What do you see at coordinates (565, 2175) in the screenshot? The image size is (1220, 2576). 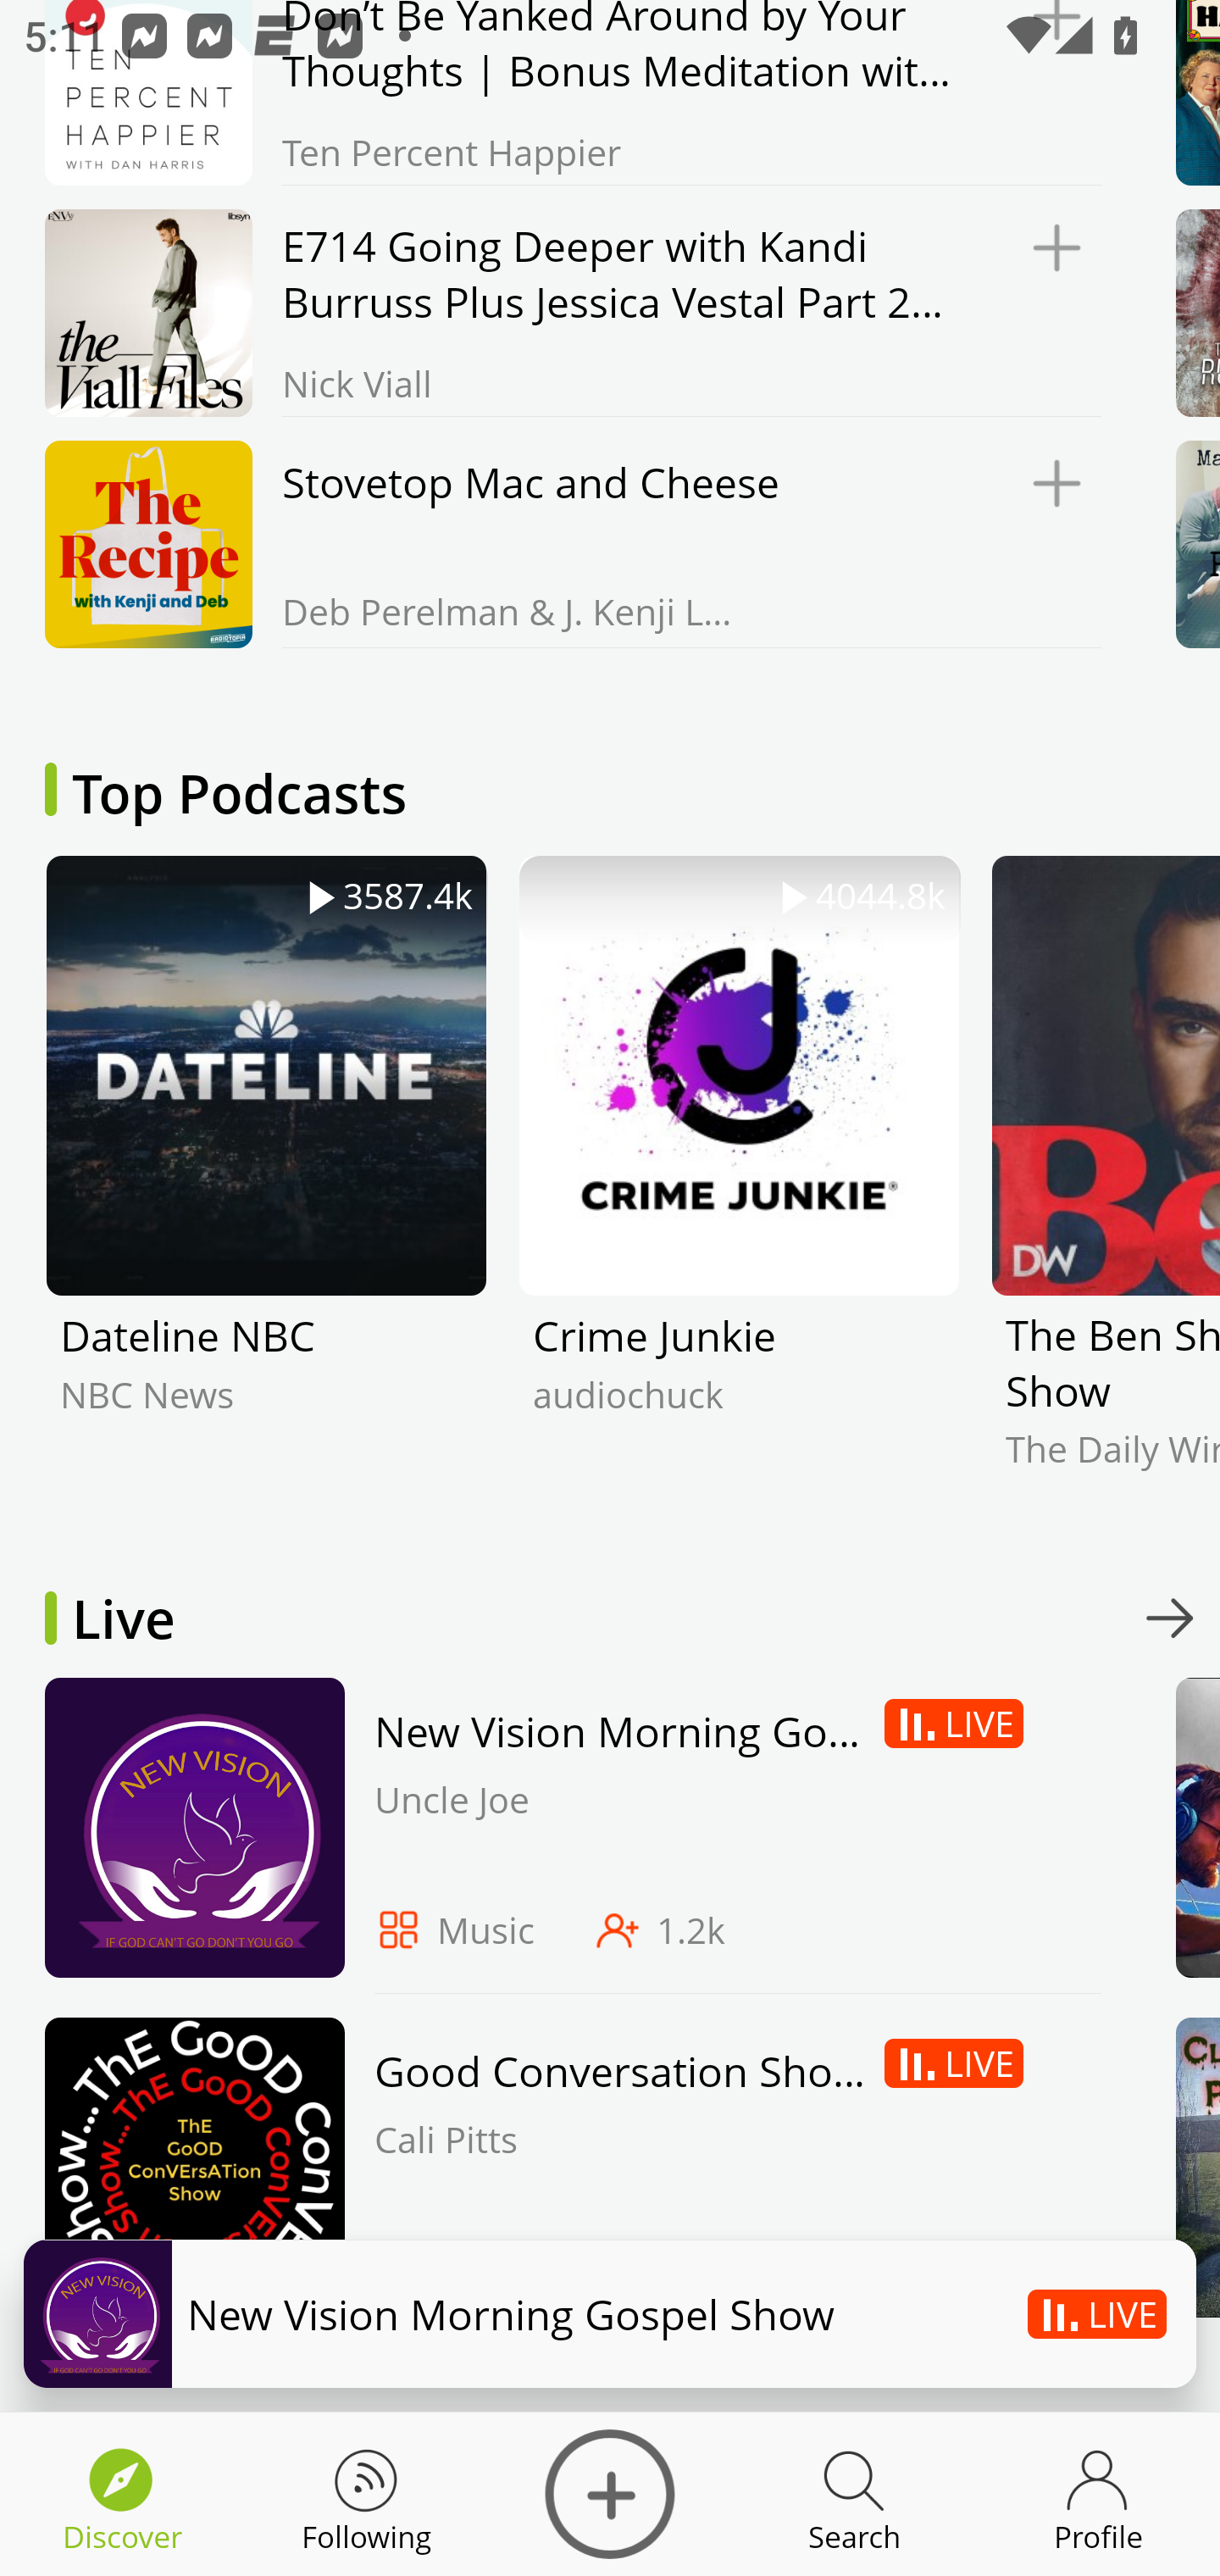 I see `Good Conversation Show. LIVE Cali Pitts Music 4.0k` at bounding box center [565, 2175].